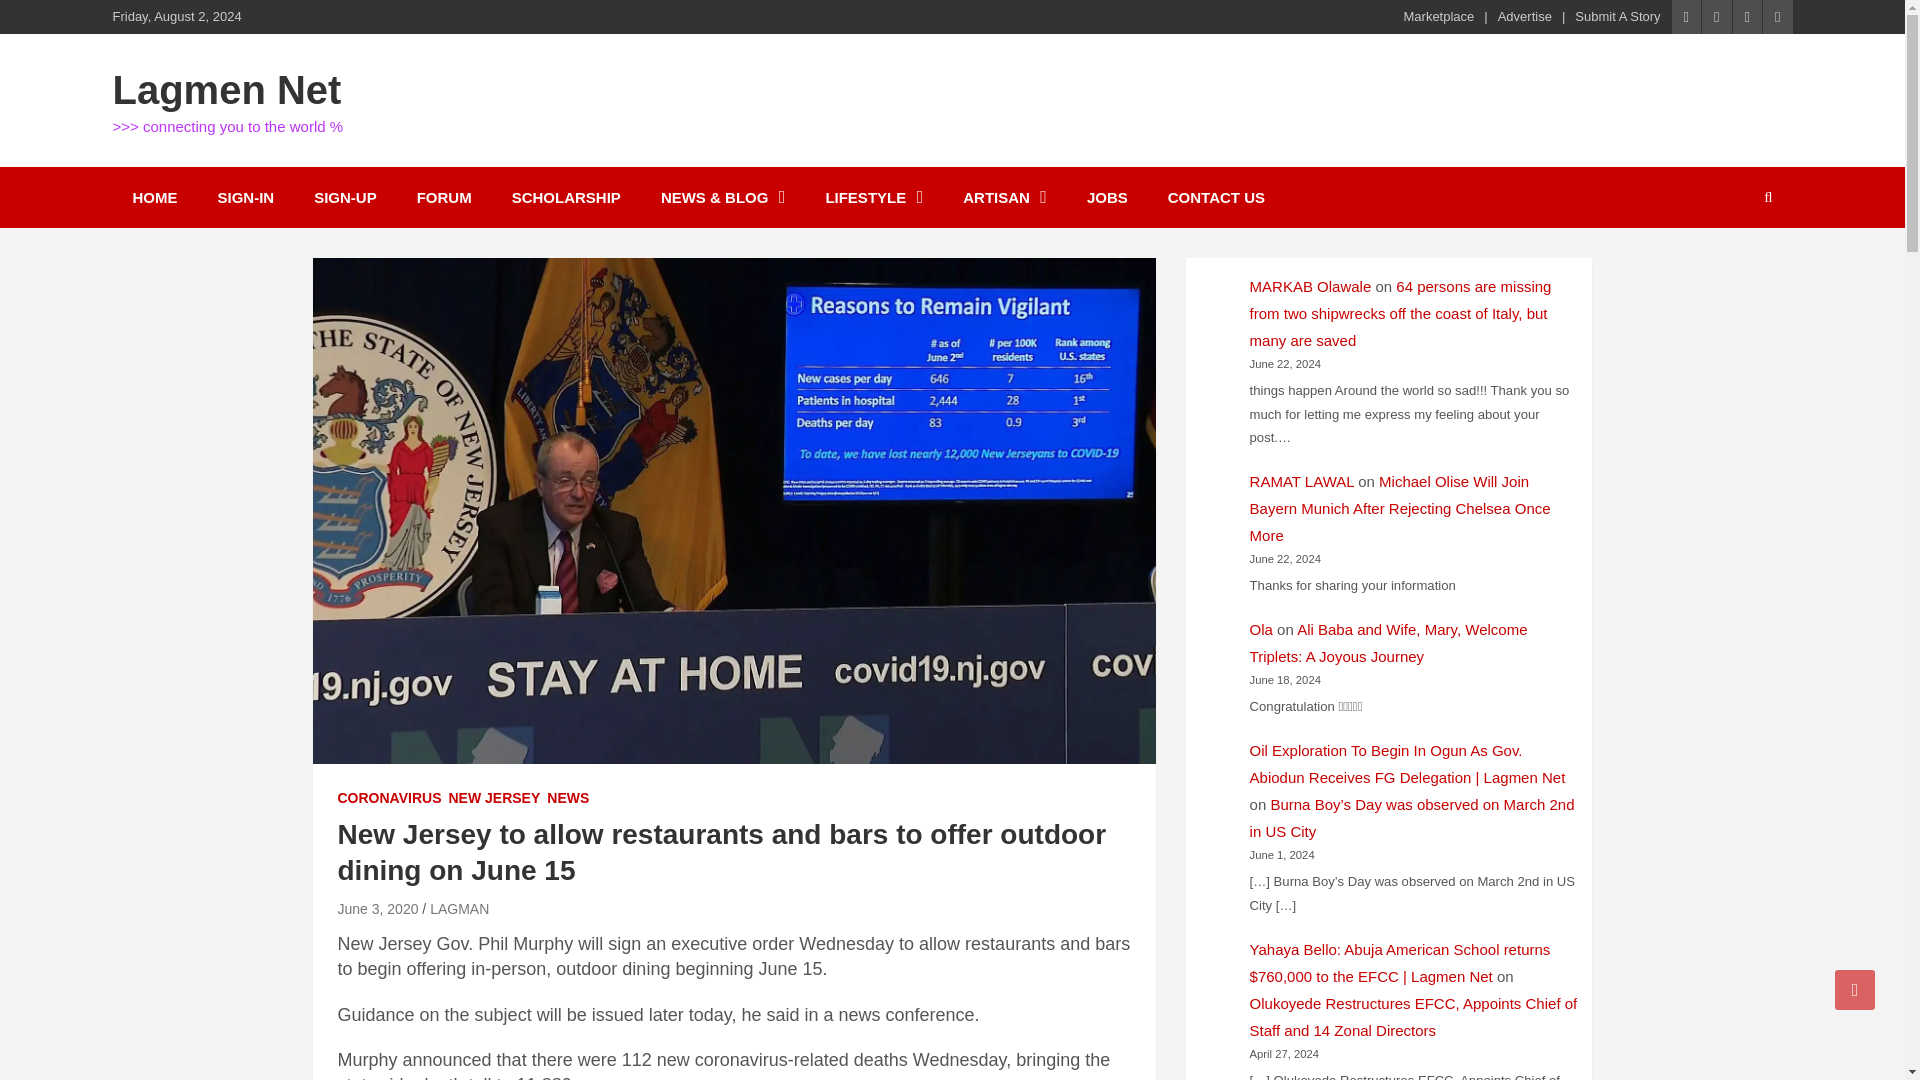 This screenshot has width=1920, height=1080. What do you see at coordinates (566, 197) in the screenshot?
I see `SCHOLARSHIP` at bounding box center [566, 197].